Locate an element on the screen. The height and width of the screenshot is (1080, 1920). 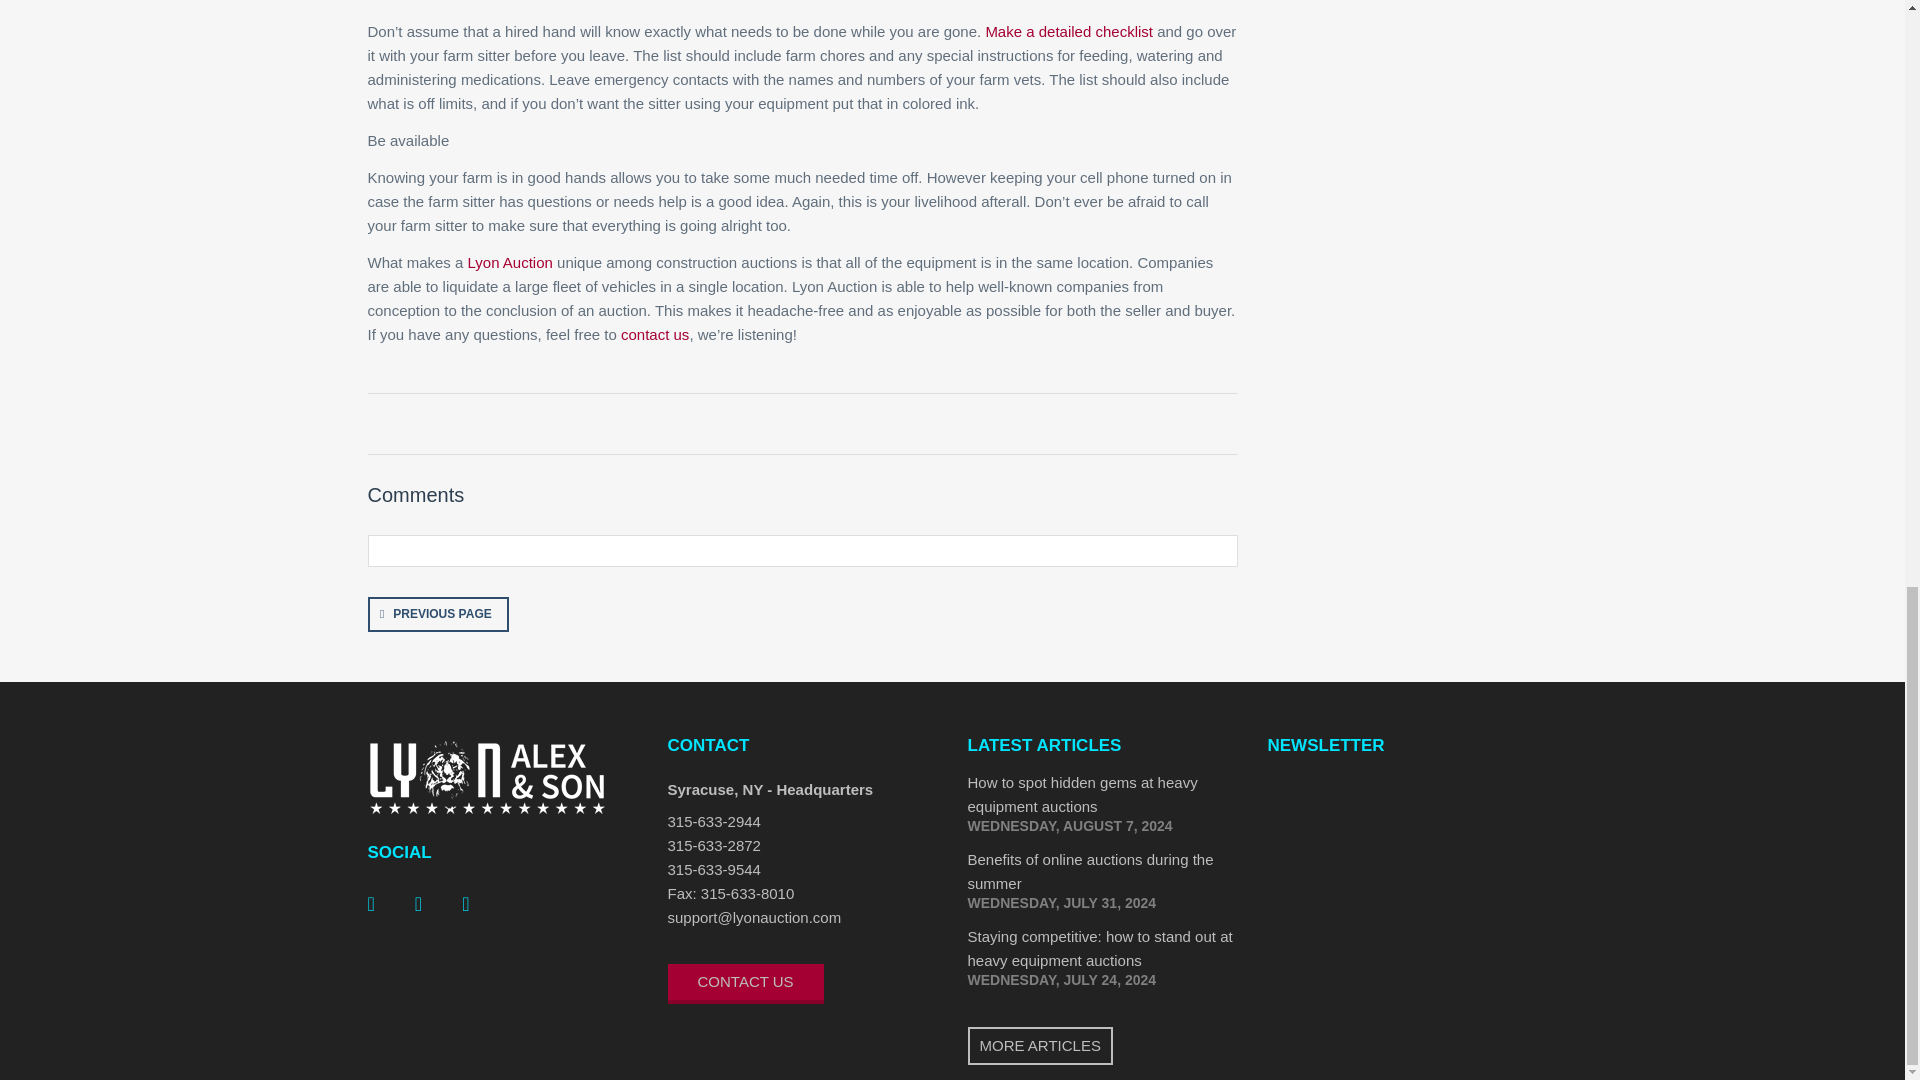
Lyon Auction is located at coordinates (510, 262).